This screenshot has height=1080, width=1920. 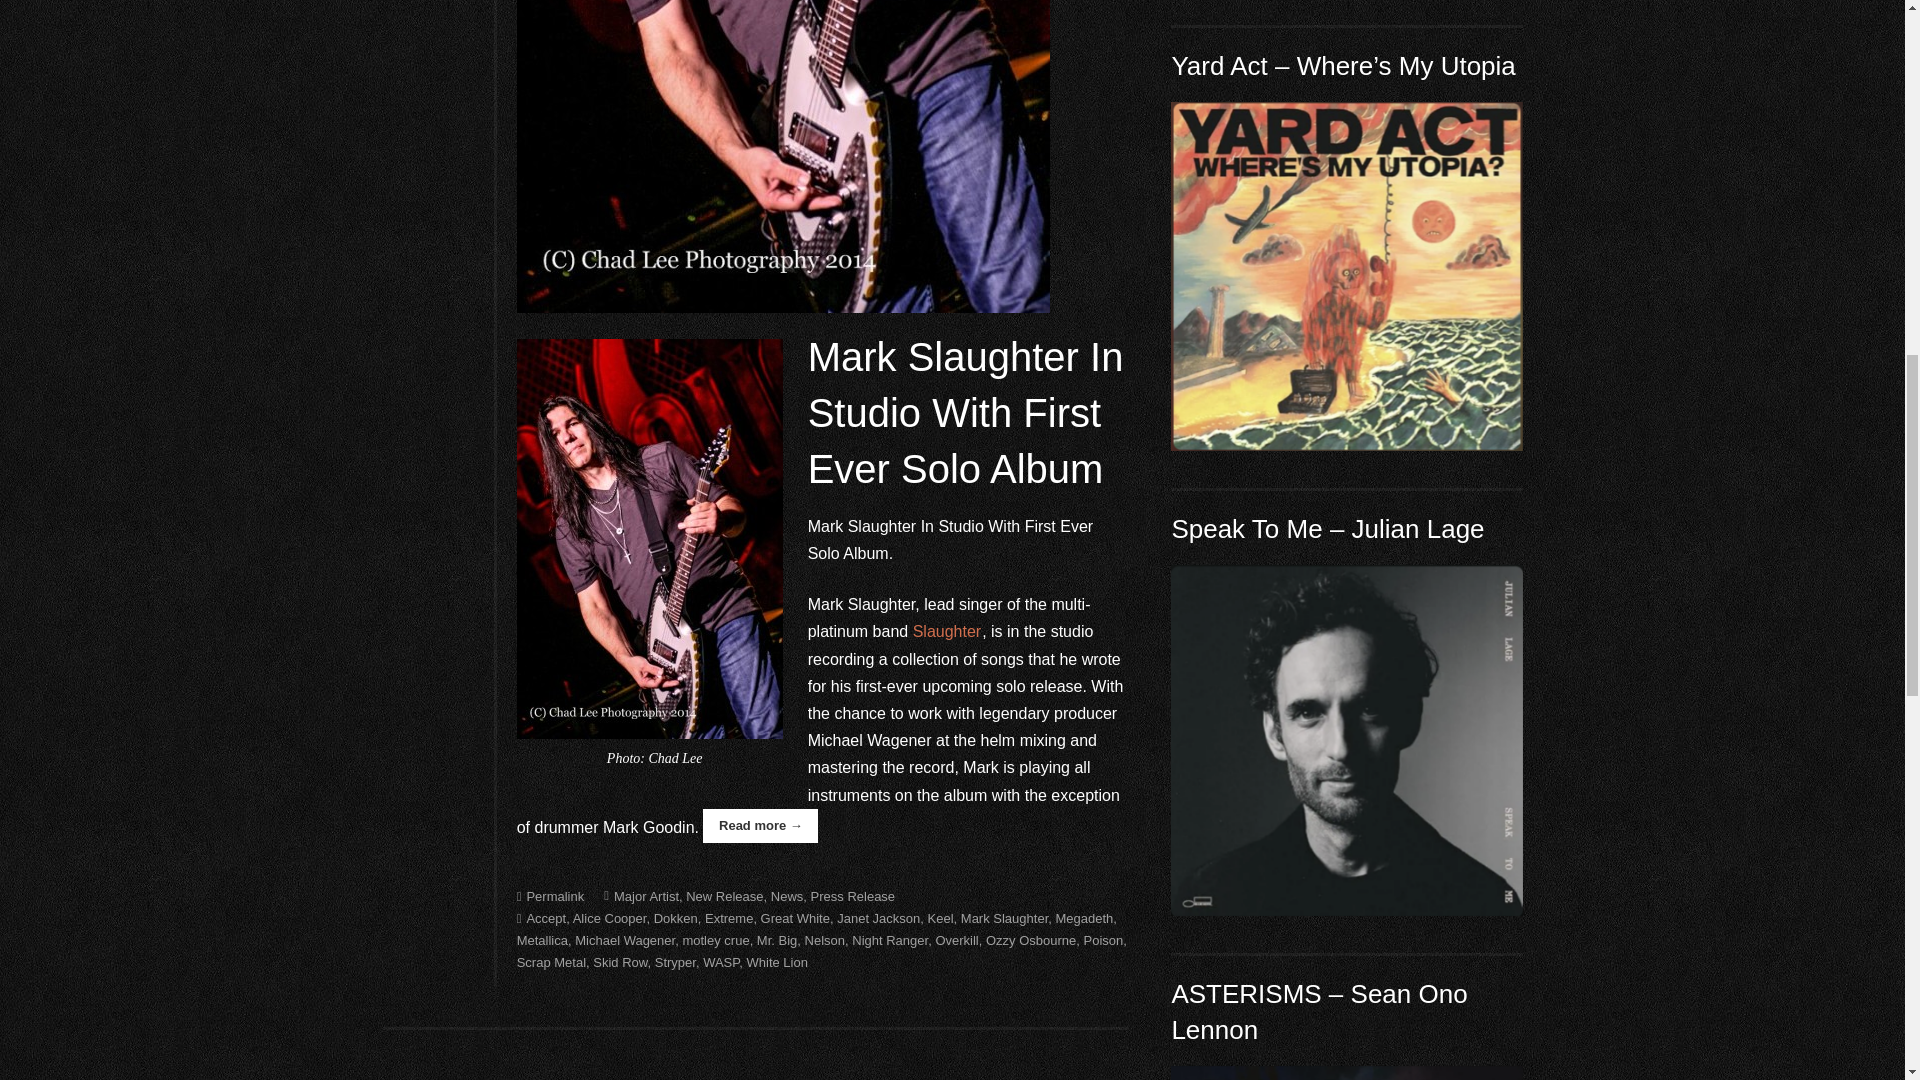 I want to click on Alice Cooper, so click(x=610, y=918).